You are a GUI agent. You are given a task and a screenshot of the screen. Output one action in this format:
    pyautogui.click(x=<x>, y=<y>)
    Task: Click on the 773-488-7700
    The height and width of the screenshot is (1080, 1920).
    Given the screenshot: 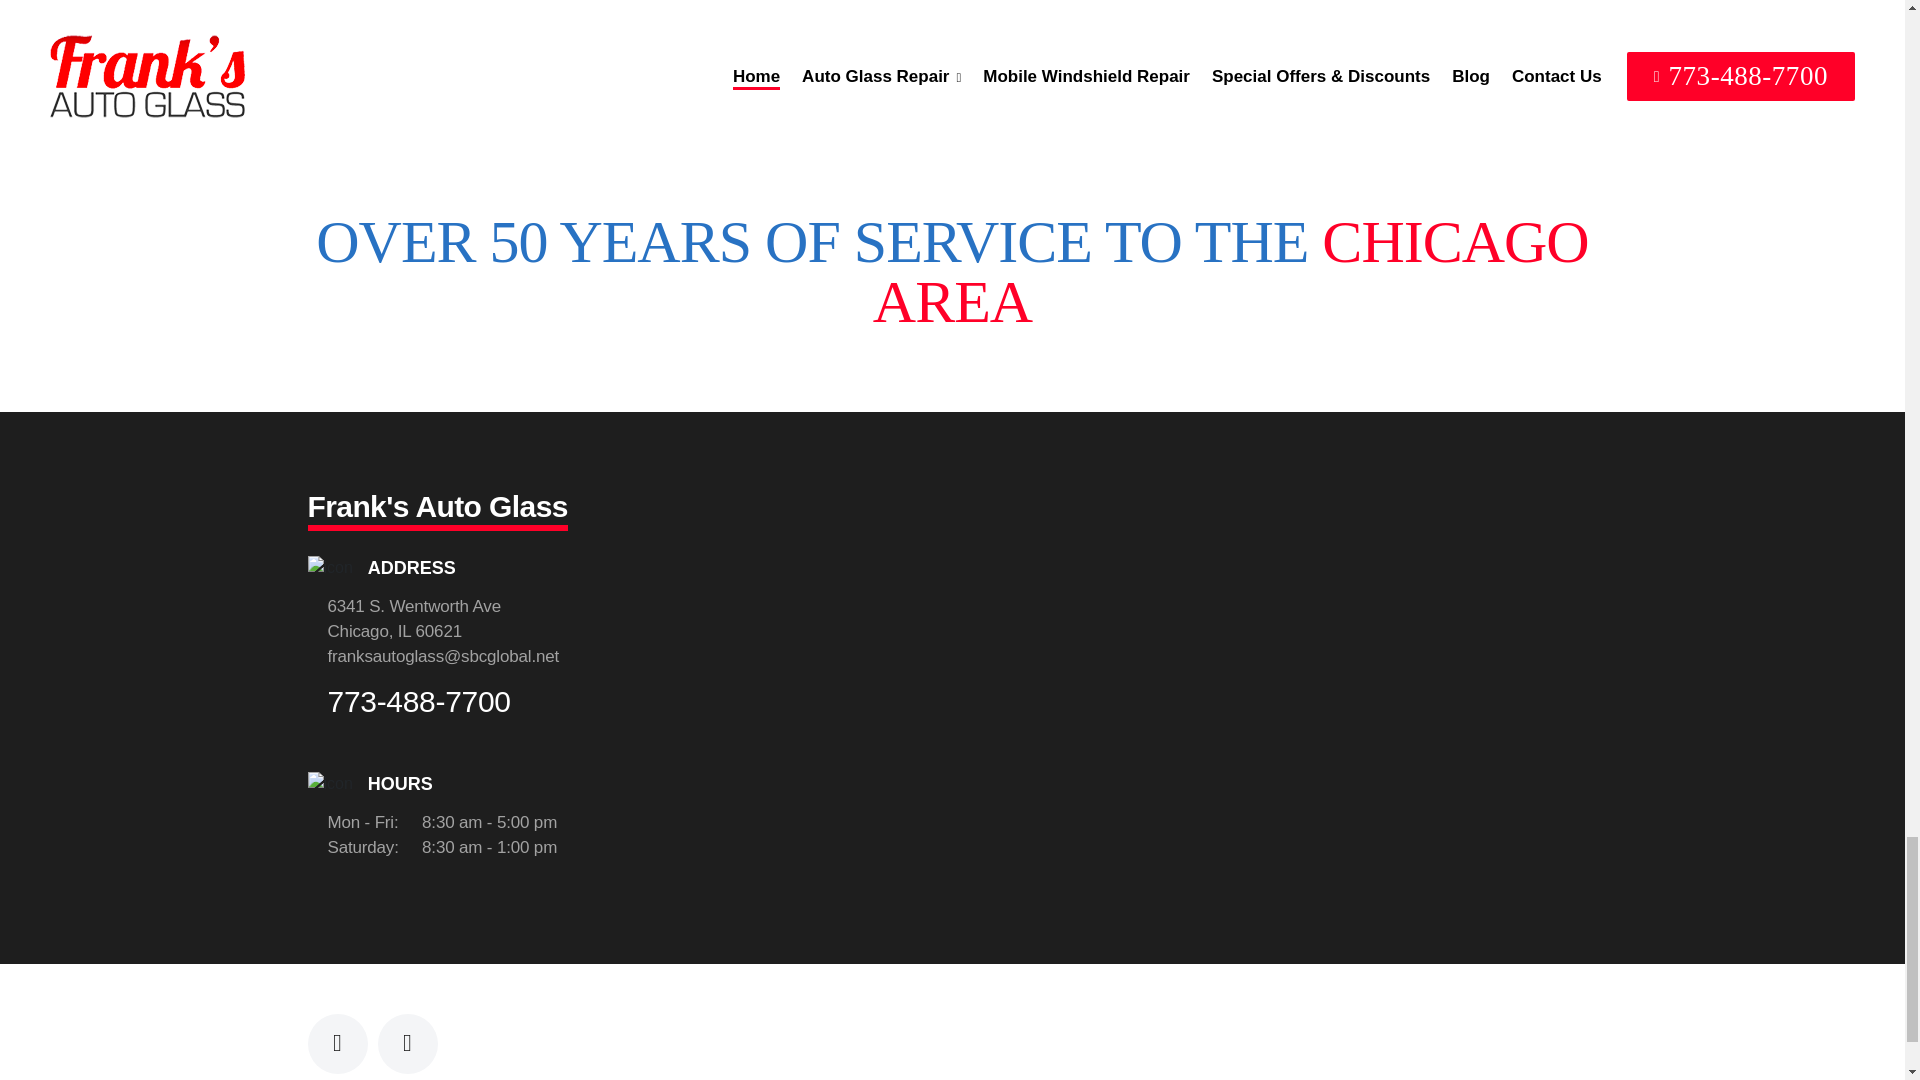 What is the action you would take?
    pyautogui.click(x=738, y=22)
    